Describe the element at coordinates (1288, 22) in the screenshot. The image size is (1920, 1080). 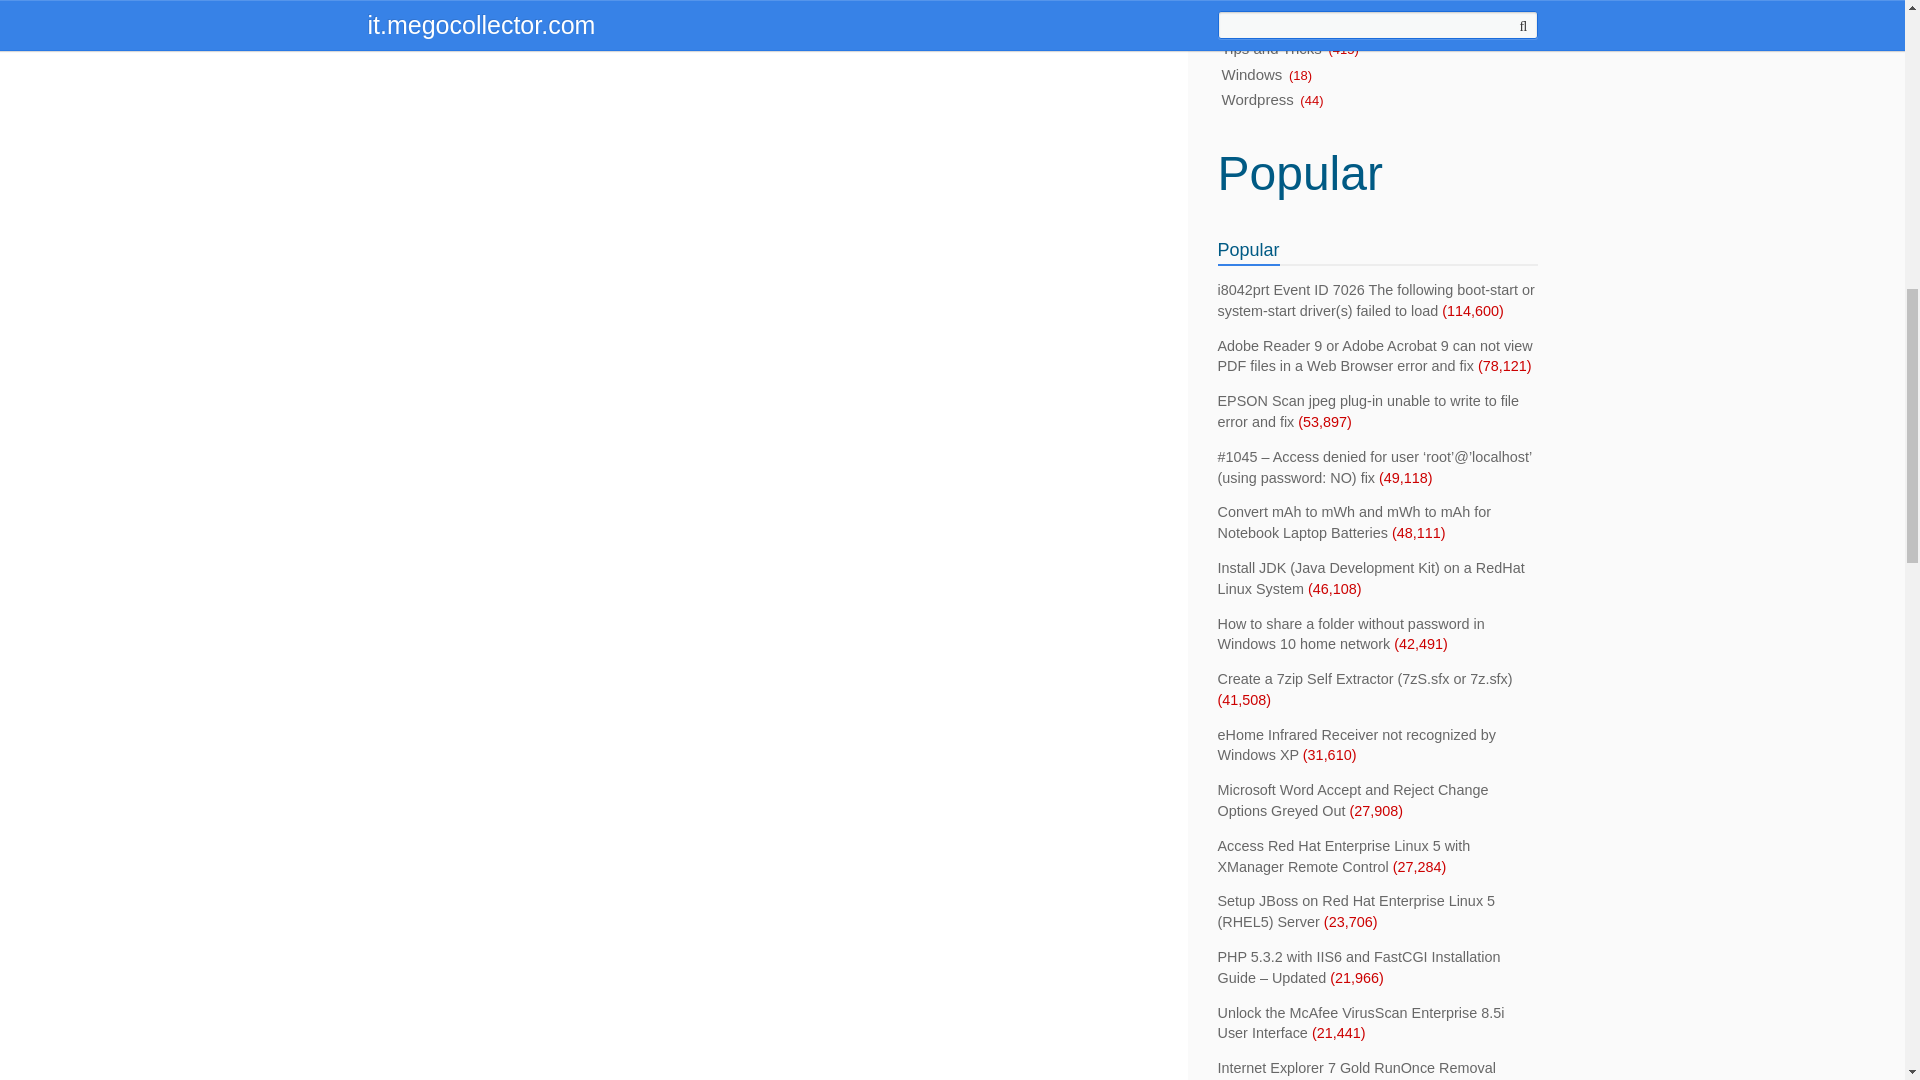
I see `Software Packaging` at that location.